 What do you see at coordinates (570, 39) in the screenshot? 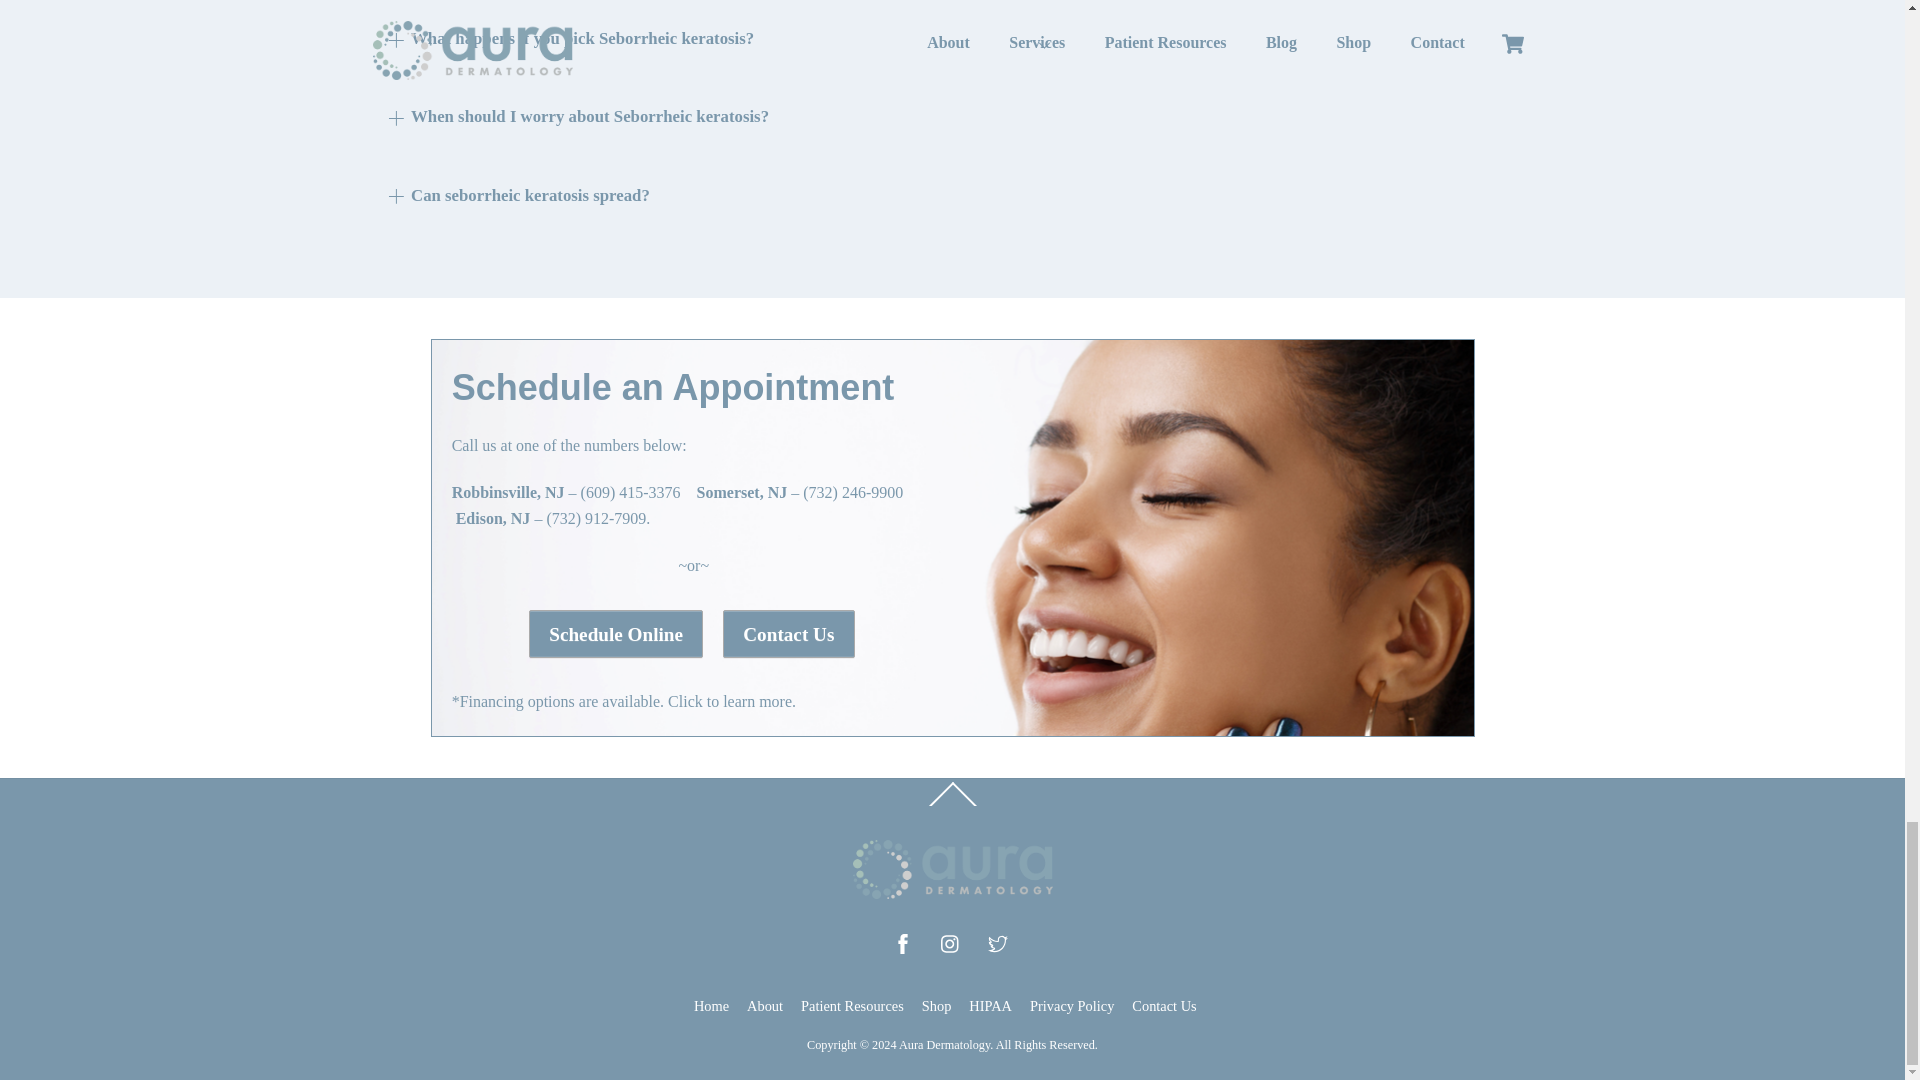
I see `What happens if you pick Seborrheic keratosis?` at bounding box center [570, 39].